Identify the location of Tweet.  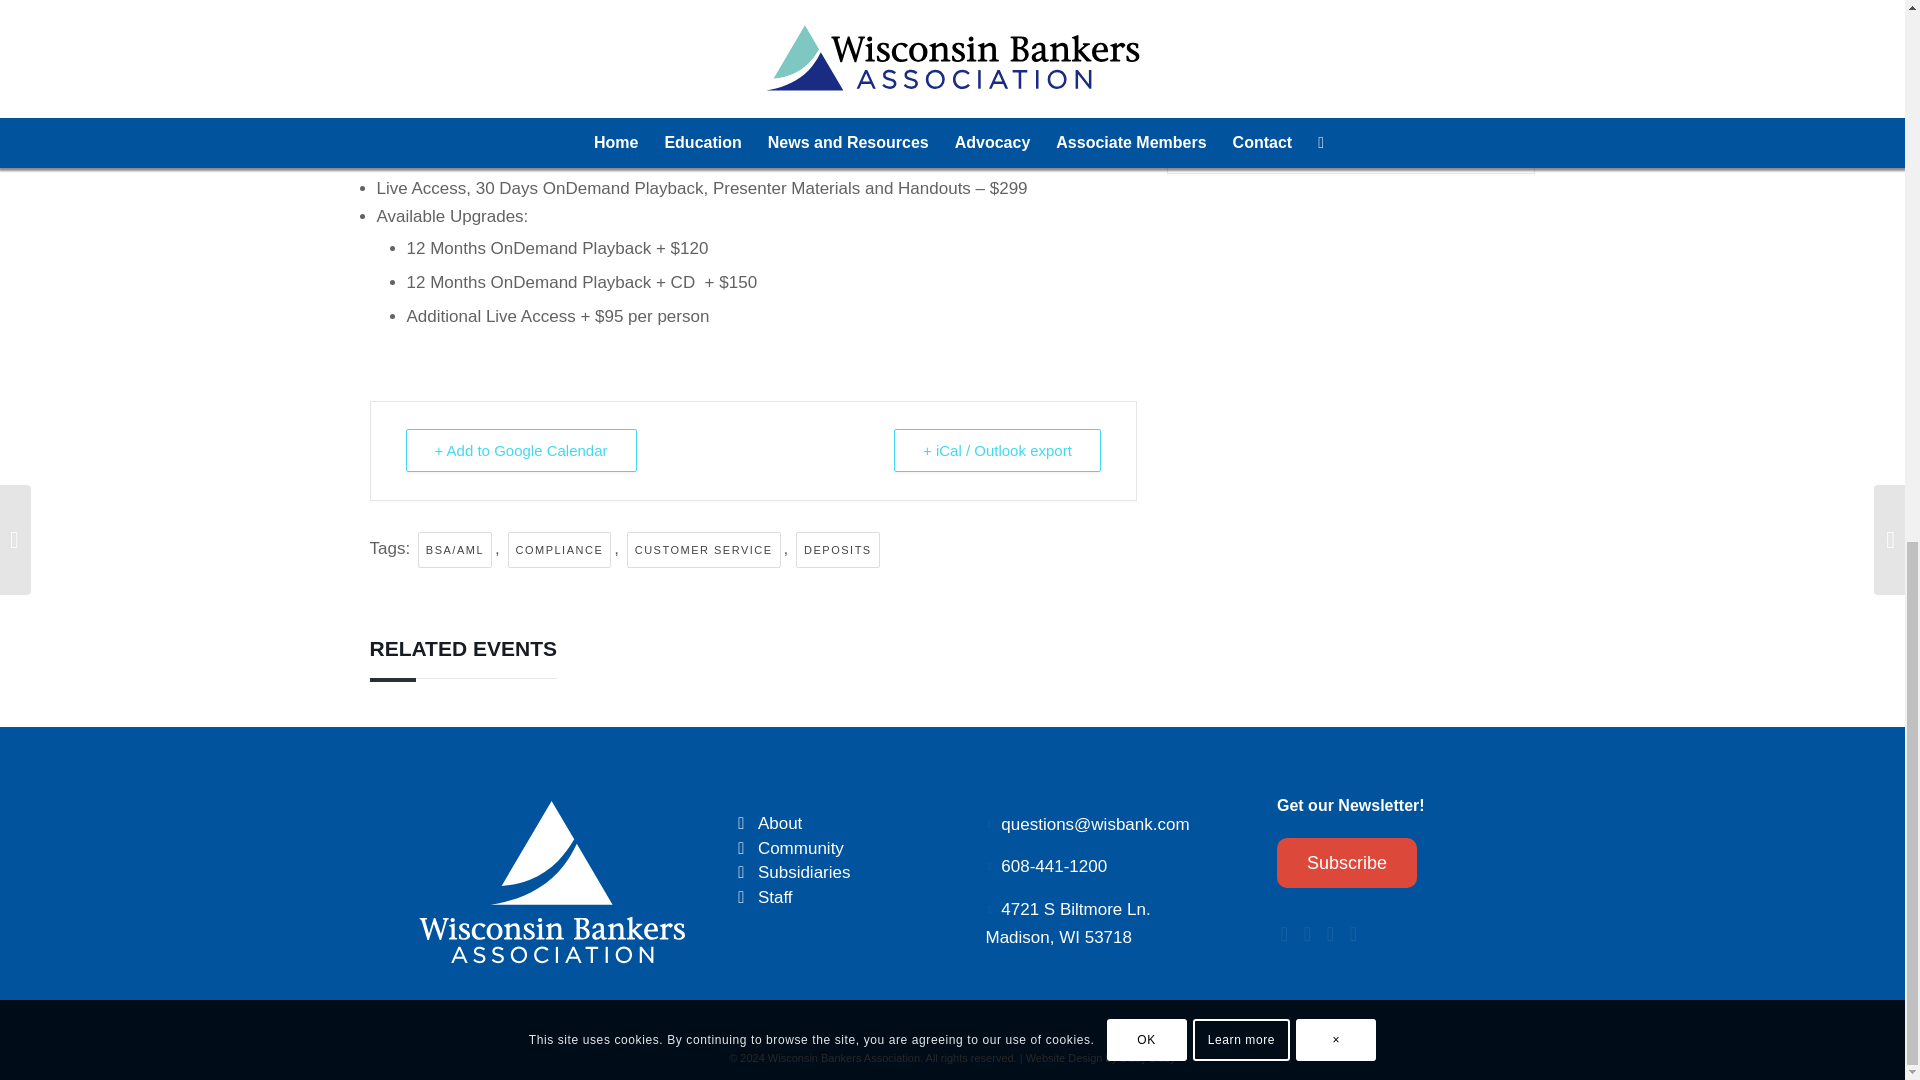
(1068, 923).